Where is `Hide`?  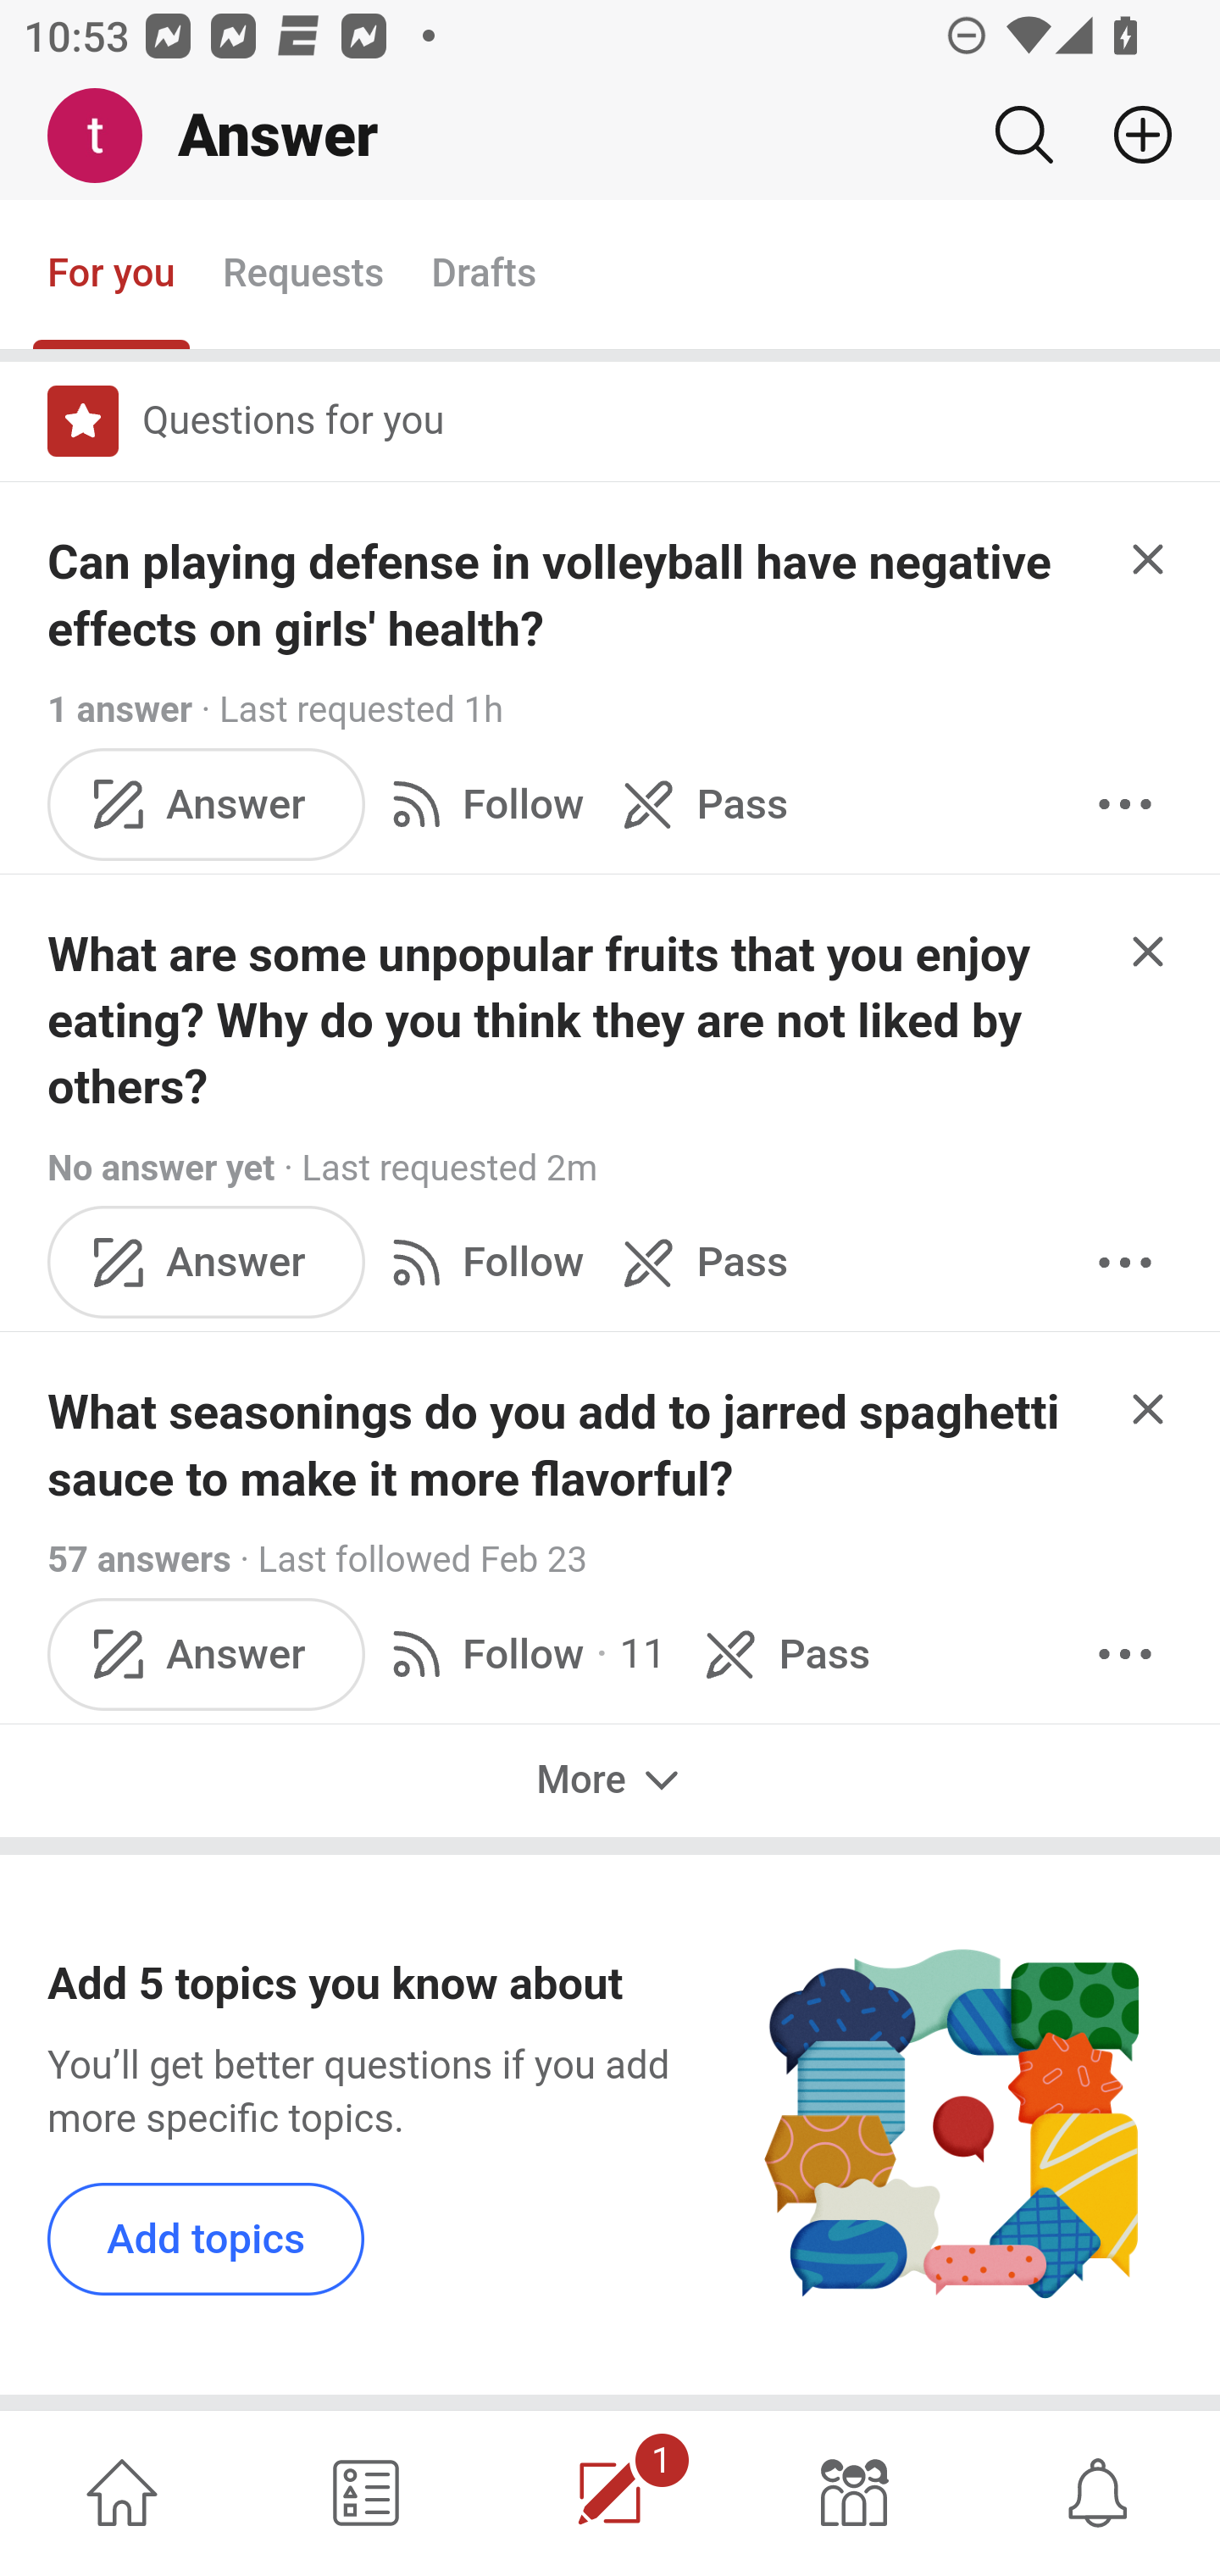
Hide is located at coordinates (1149, 951).